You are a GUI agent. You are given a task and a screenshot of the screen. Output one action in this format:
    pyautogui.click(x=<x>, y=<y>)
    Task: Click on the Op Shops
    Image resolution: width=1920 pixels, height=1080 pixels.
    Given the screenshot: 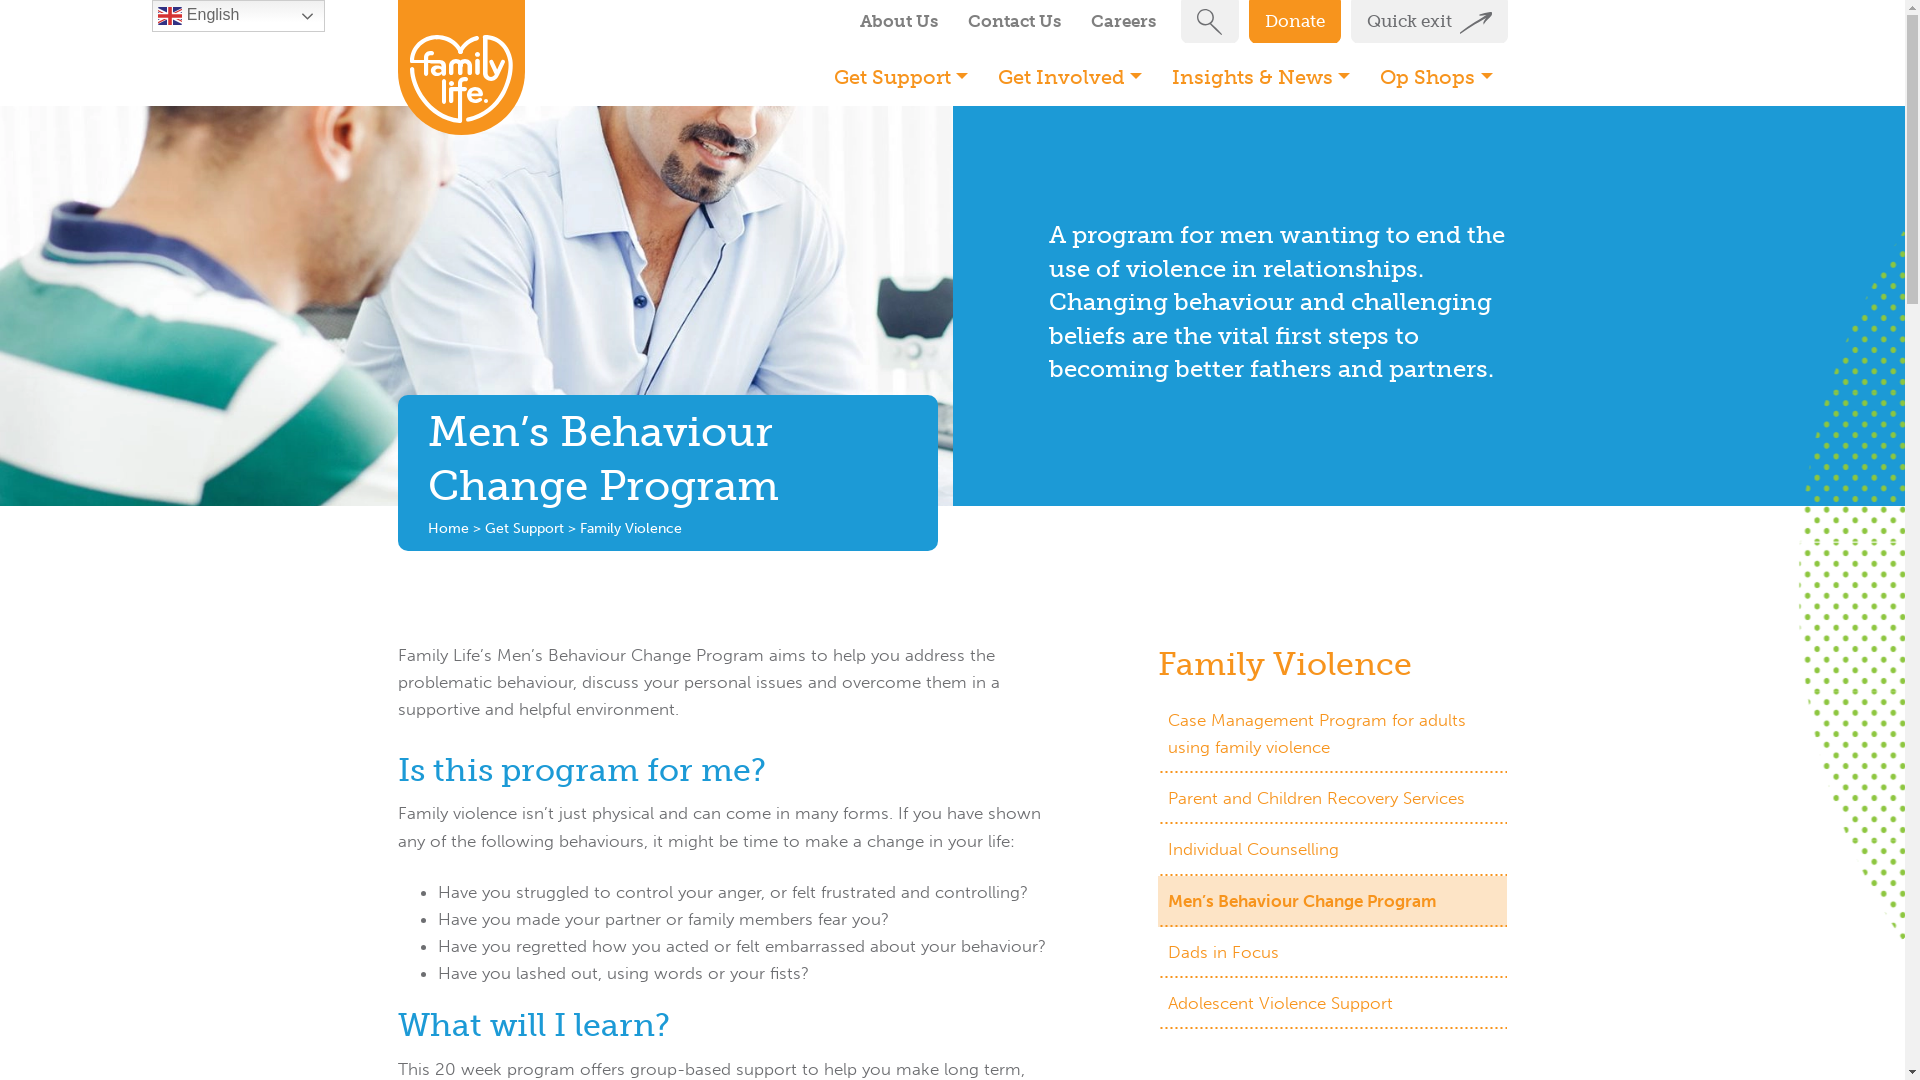 What is the action you would take?
    pyautogui.click(x=1436, y=77)
    